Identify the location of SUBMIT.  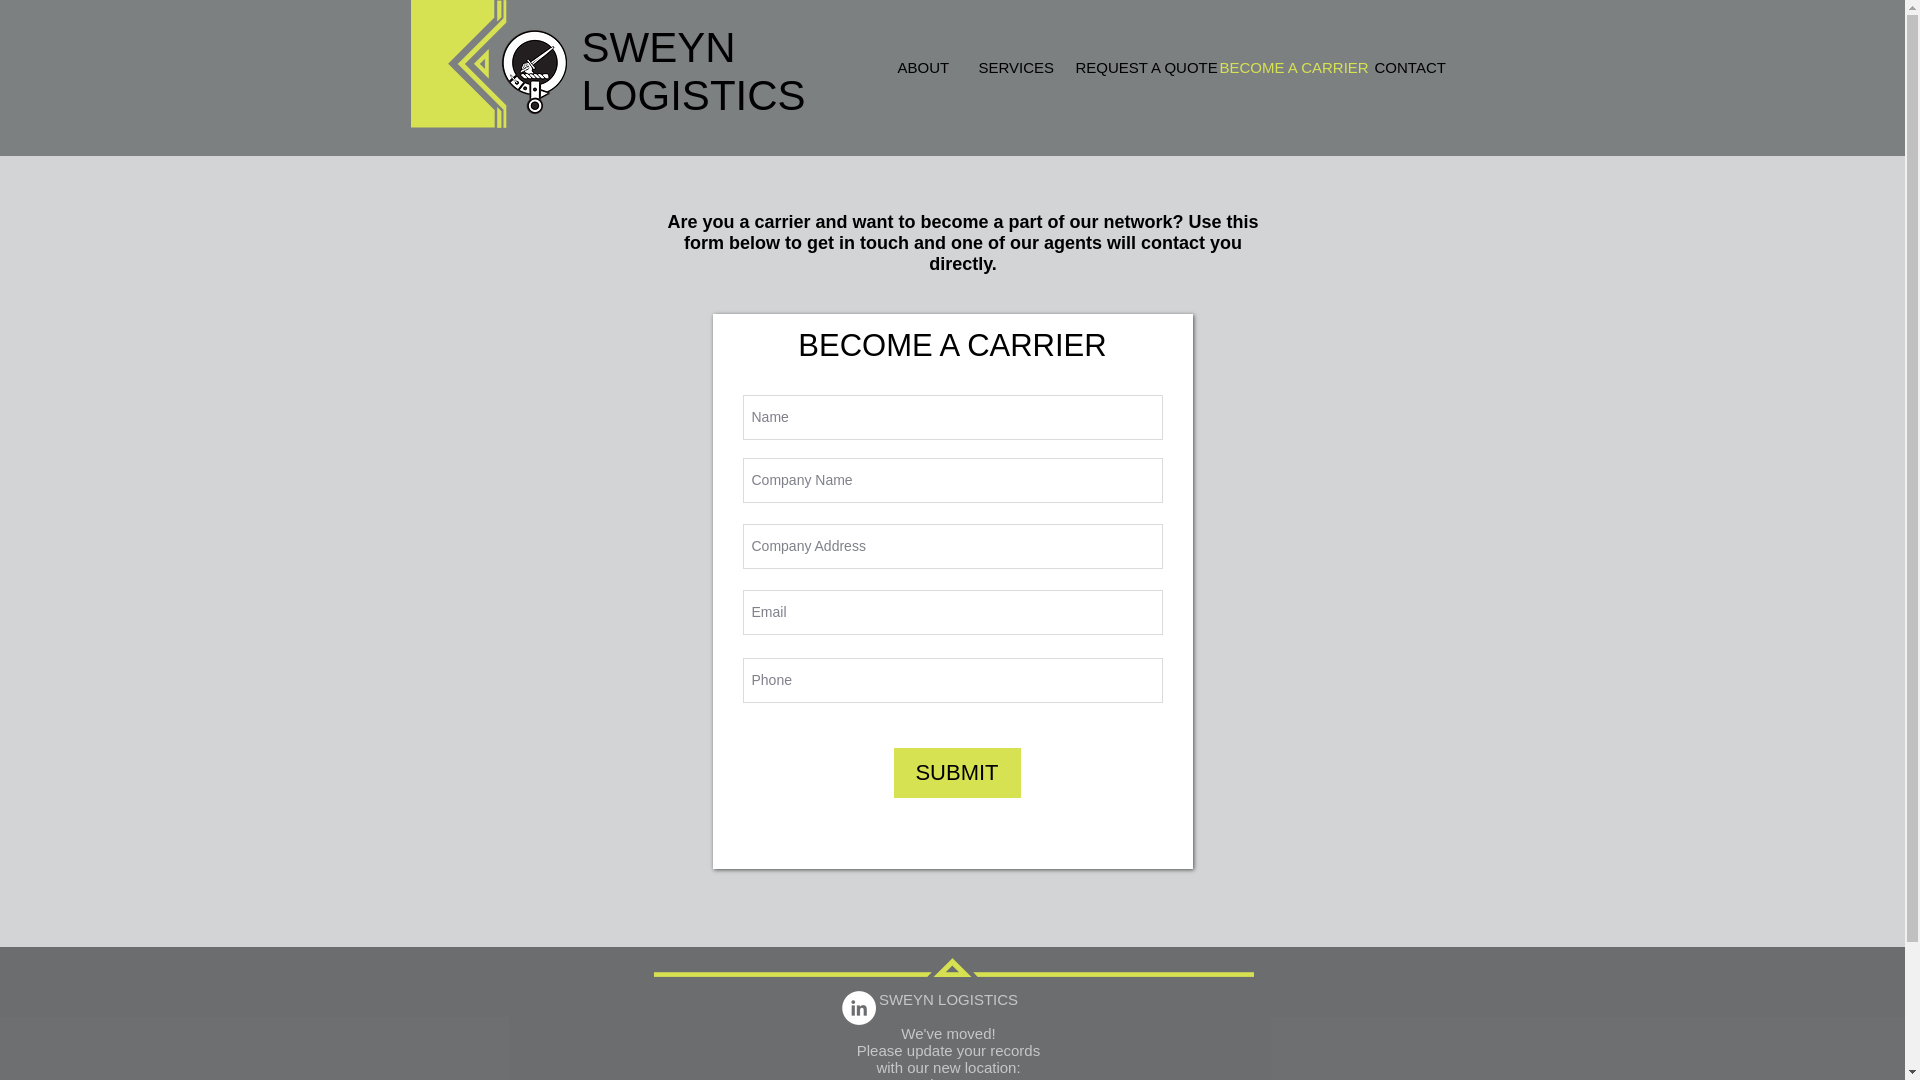
(958, 773).